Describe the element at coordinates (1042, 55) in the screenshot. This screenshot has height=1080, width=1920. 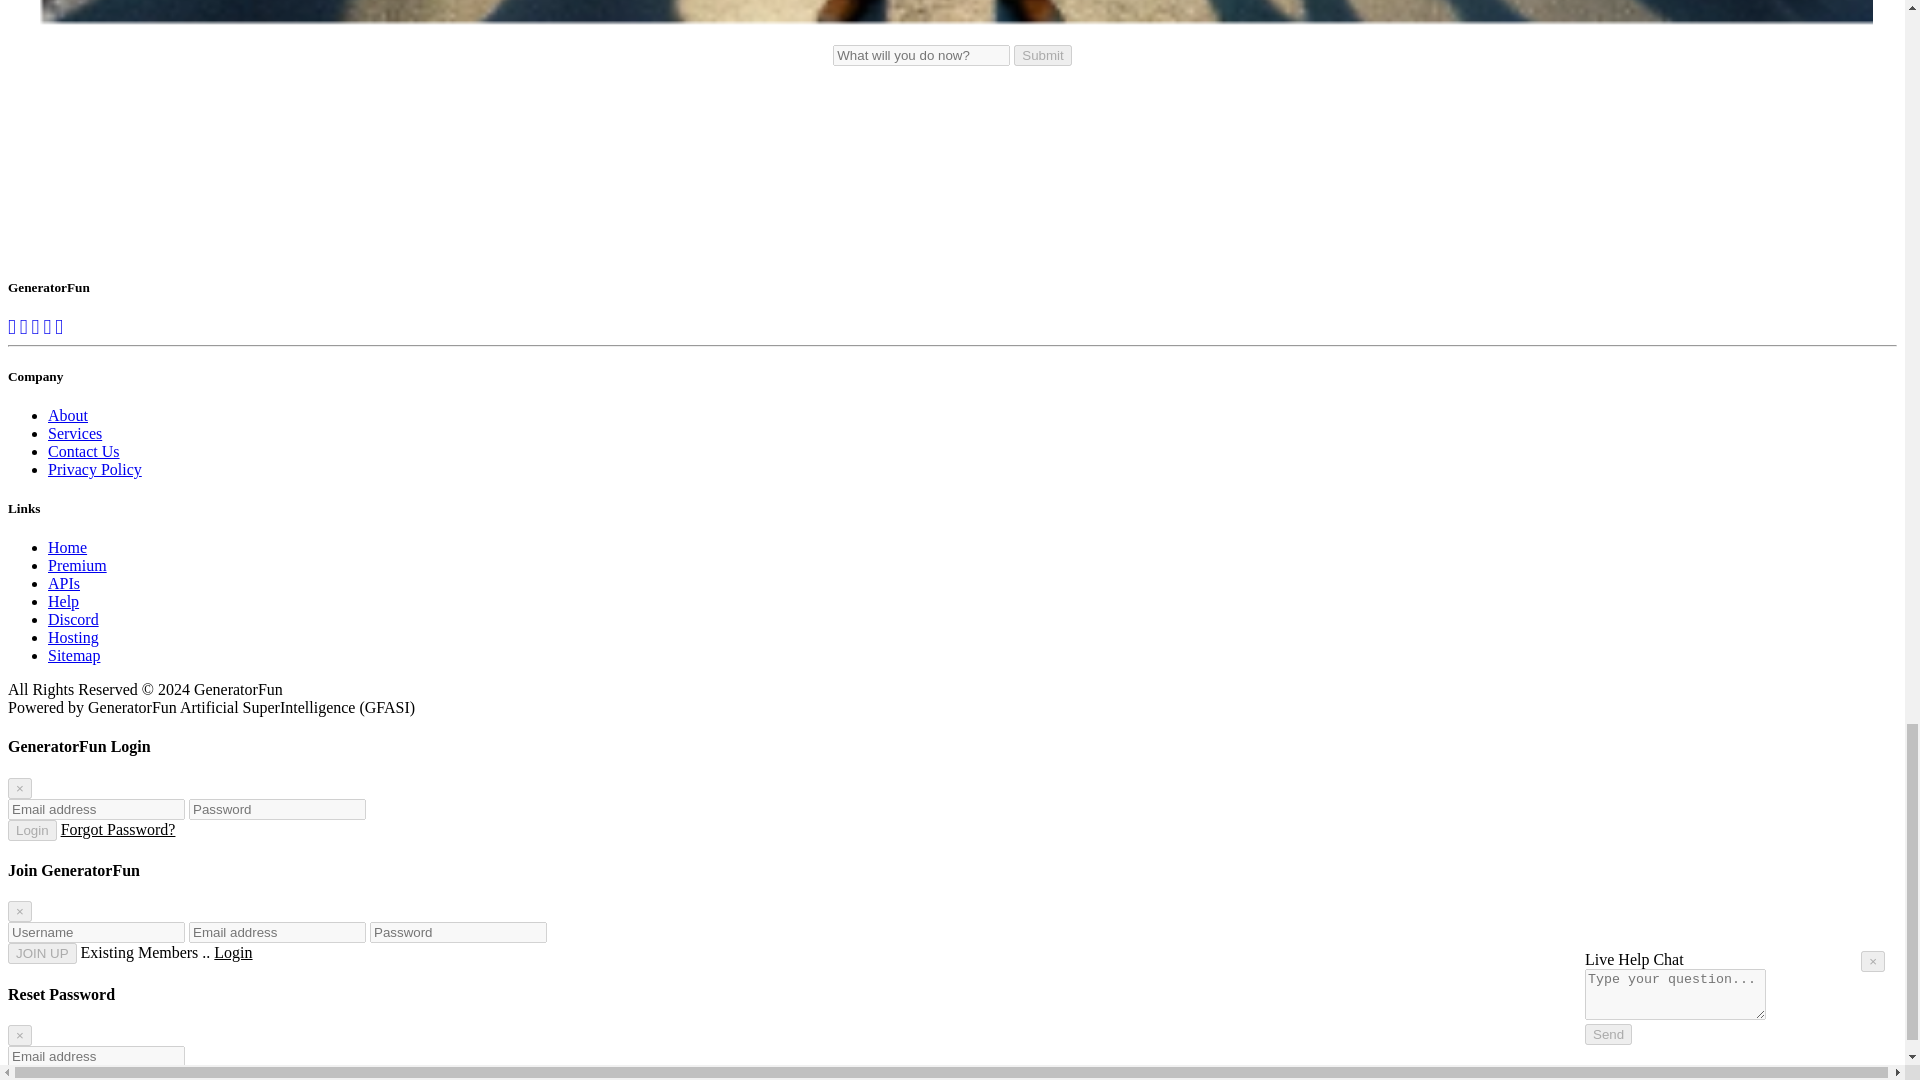
I see `Submit` at that location.